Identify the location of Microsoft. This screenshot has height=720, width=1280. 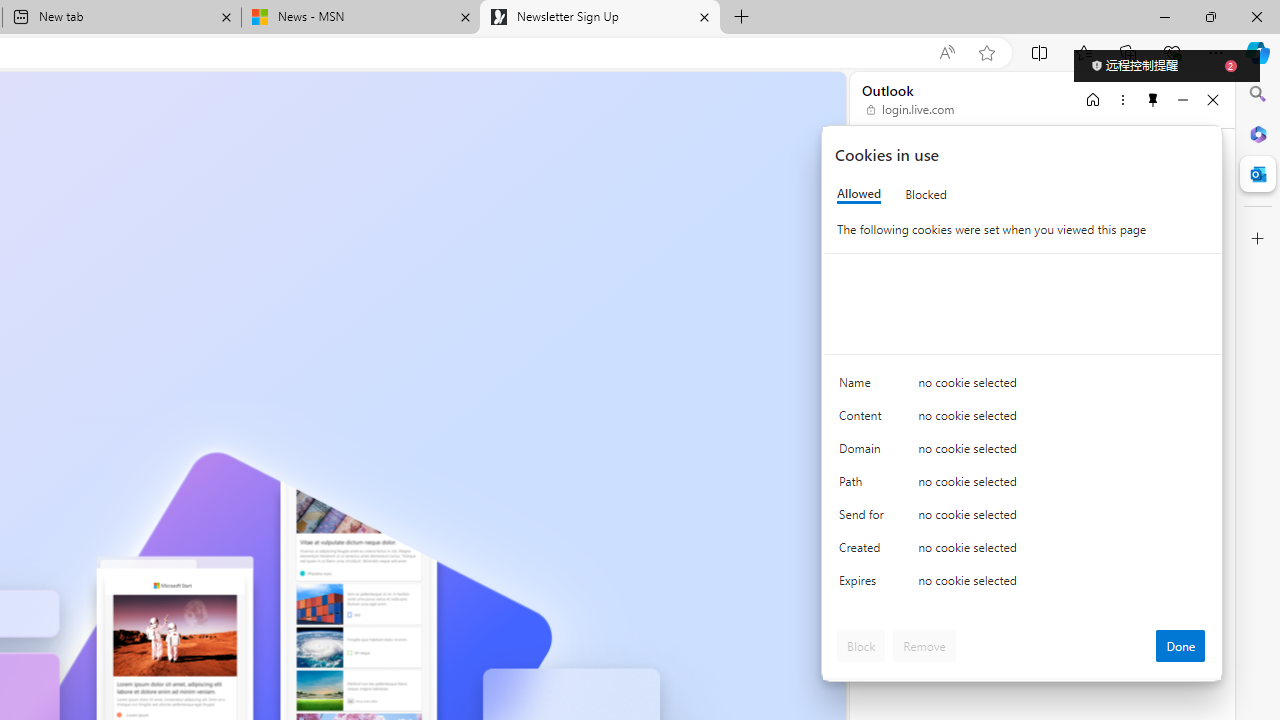
(928, 164).